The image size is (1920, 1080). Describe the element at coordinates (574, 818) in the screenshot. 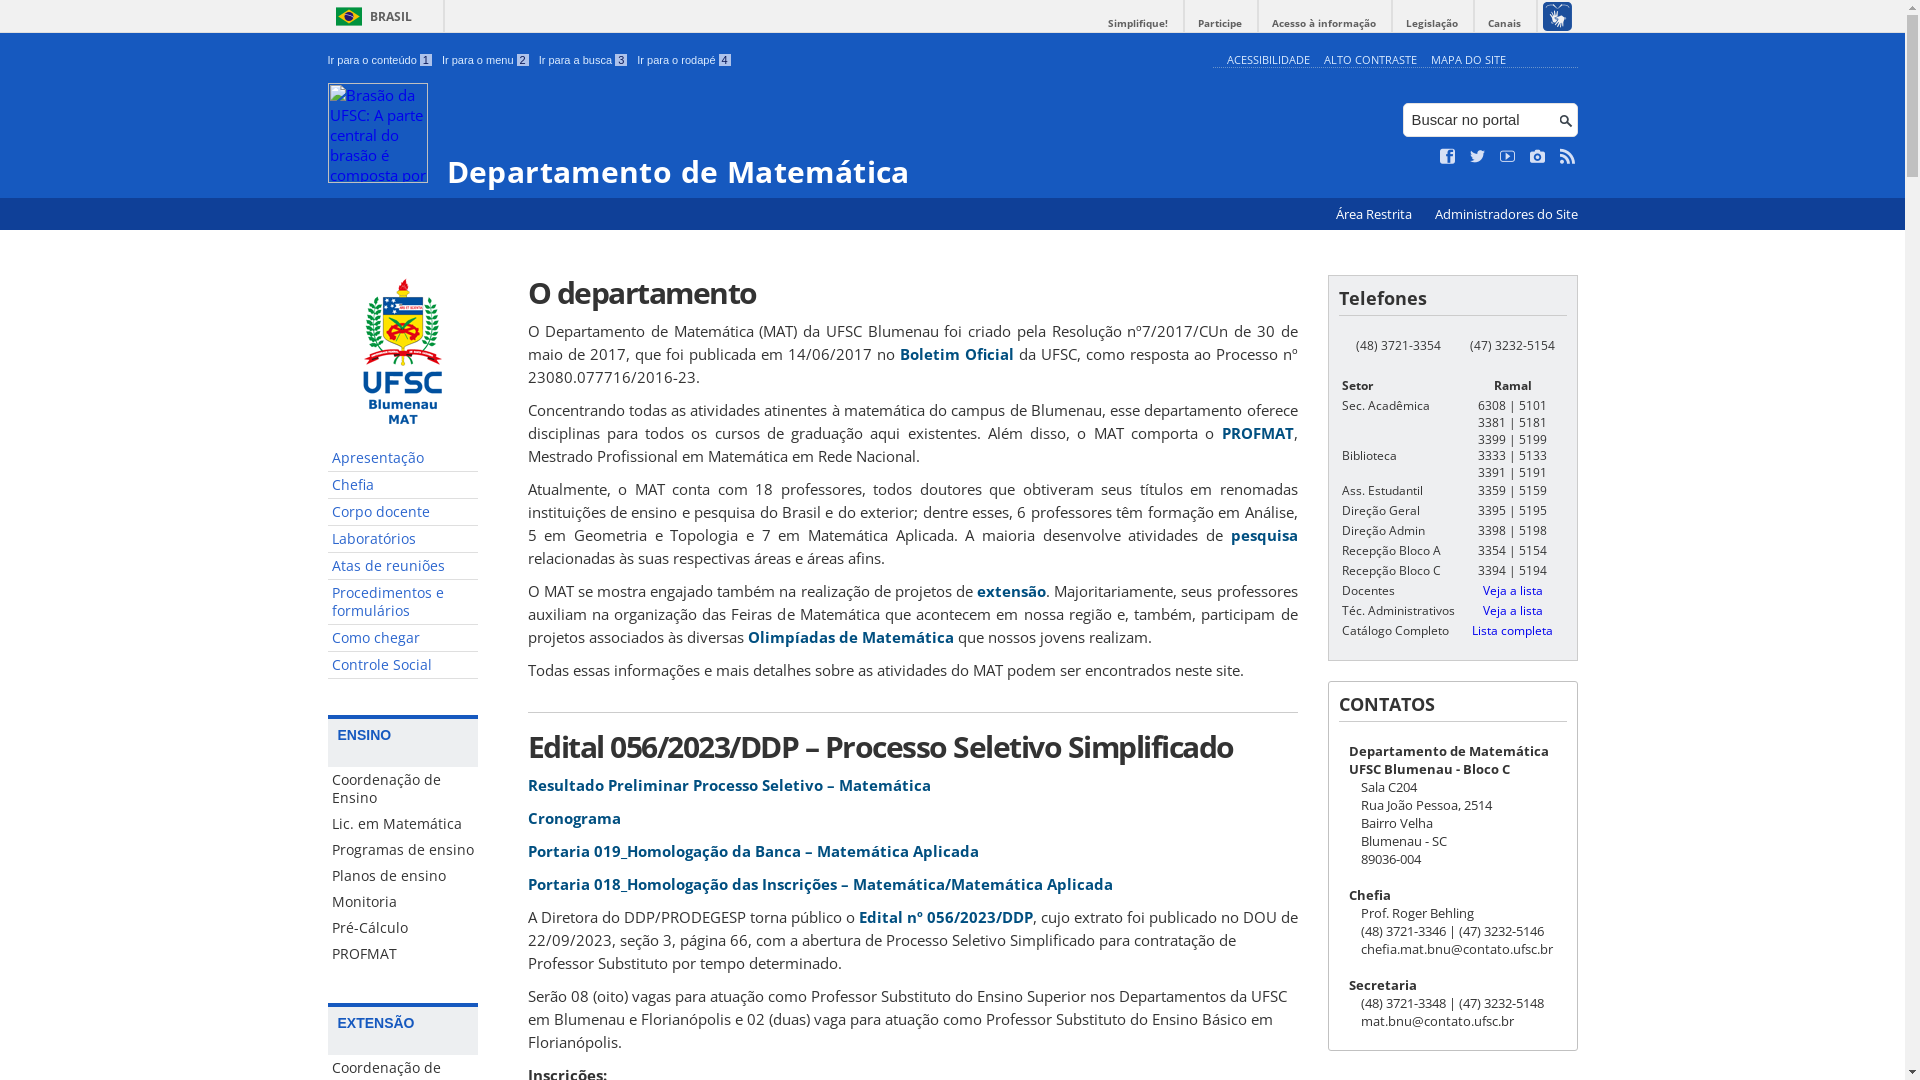

I see `Cronograma` at that location.